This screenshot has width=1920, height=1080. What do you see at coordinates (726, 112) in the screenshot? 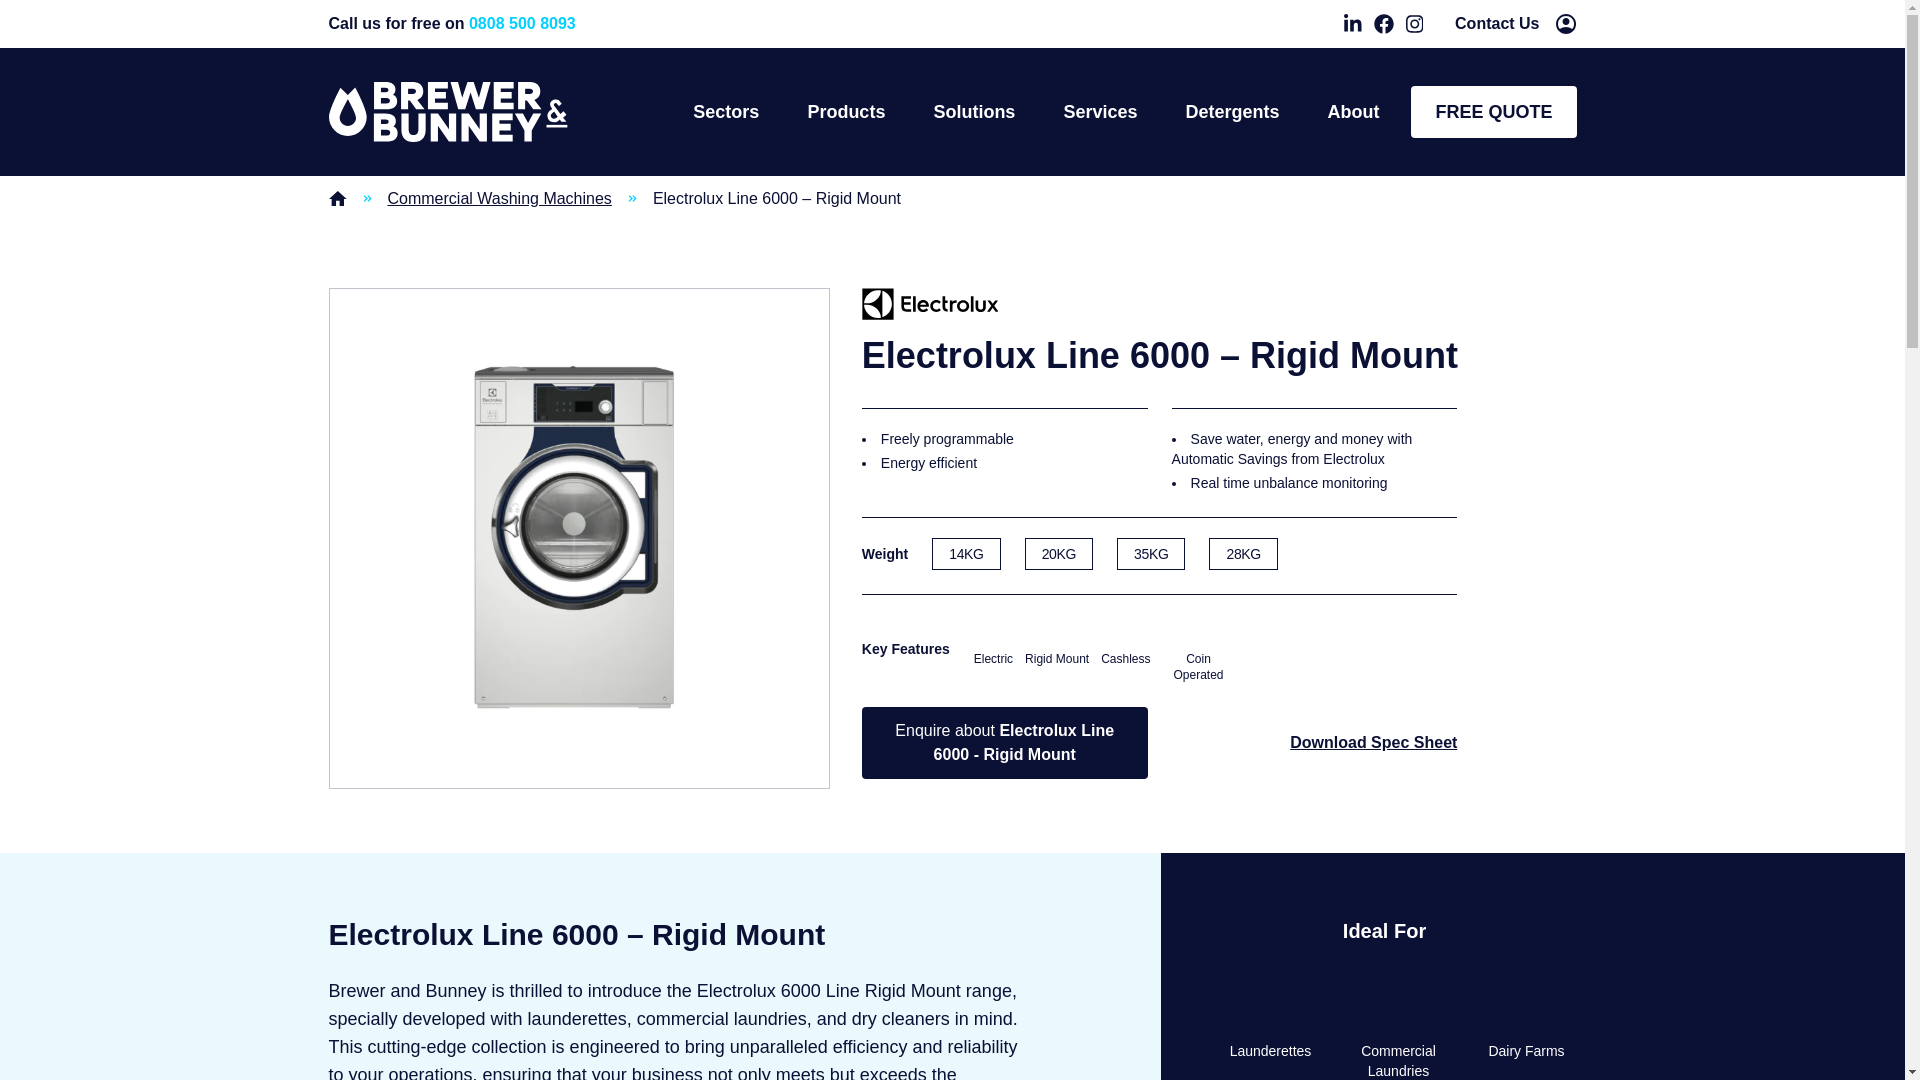
I see `Sectors` at bounding box center [726, 112].